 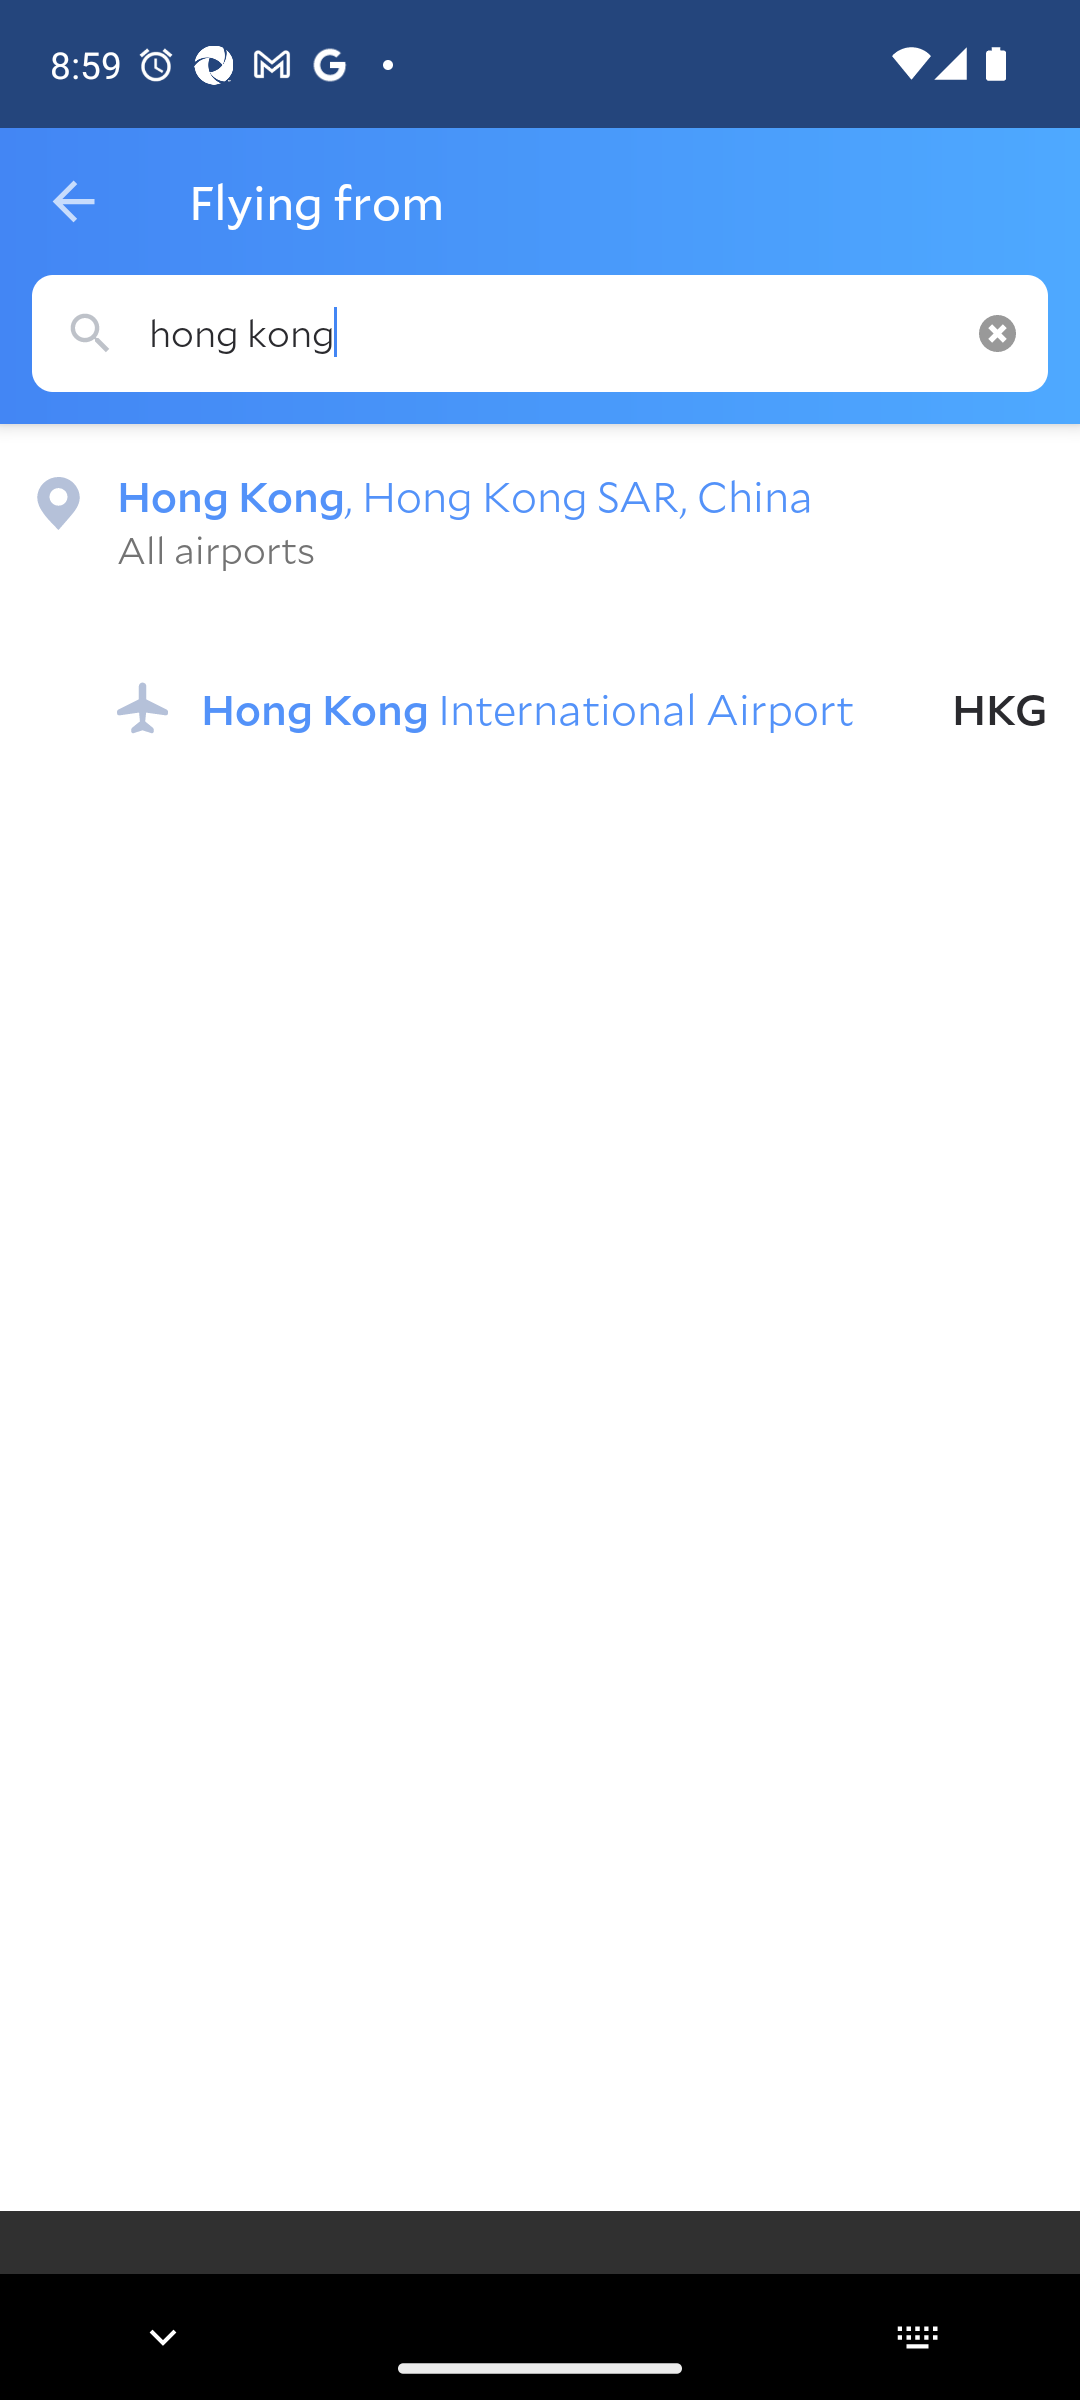 What do you see at coordinates (540, 520) in the screenshot?
I see `Hong Kong, Hong Kong SAR, China All airports` at bounding box center [540, 520].